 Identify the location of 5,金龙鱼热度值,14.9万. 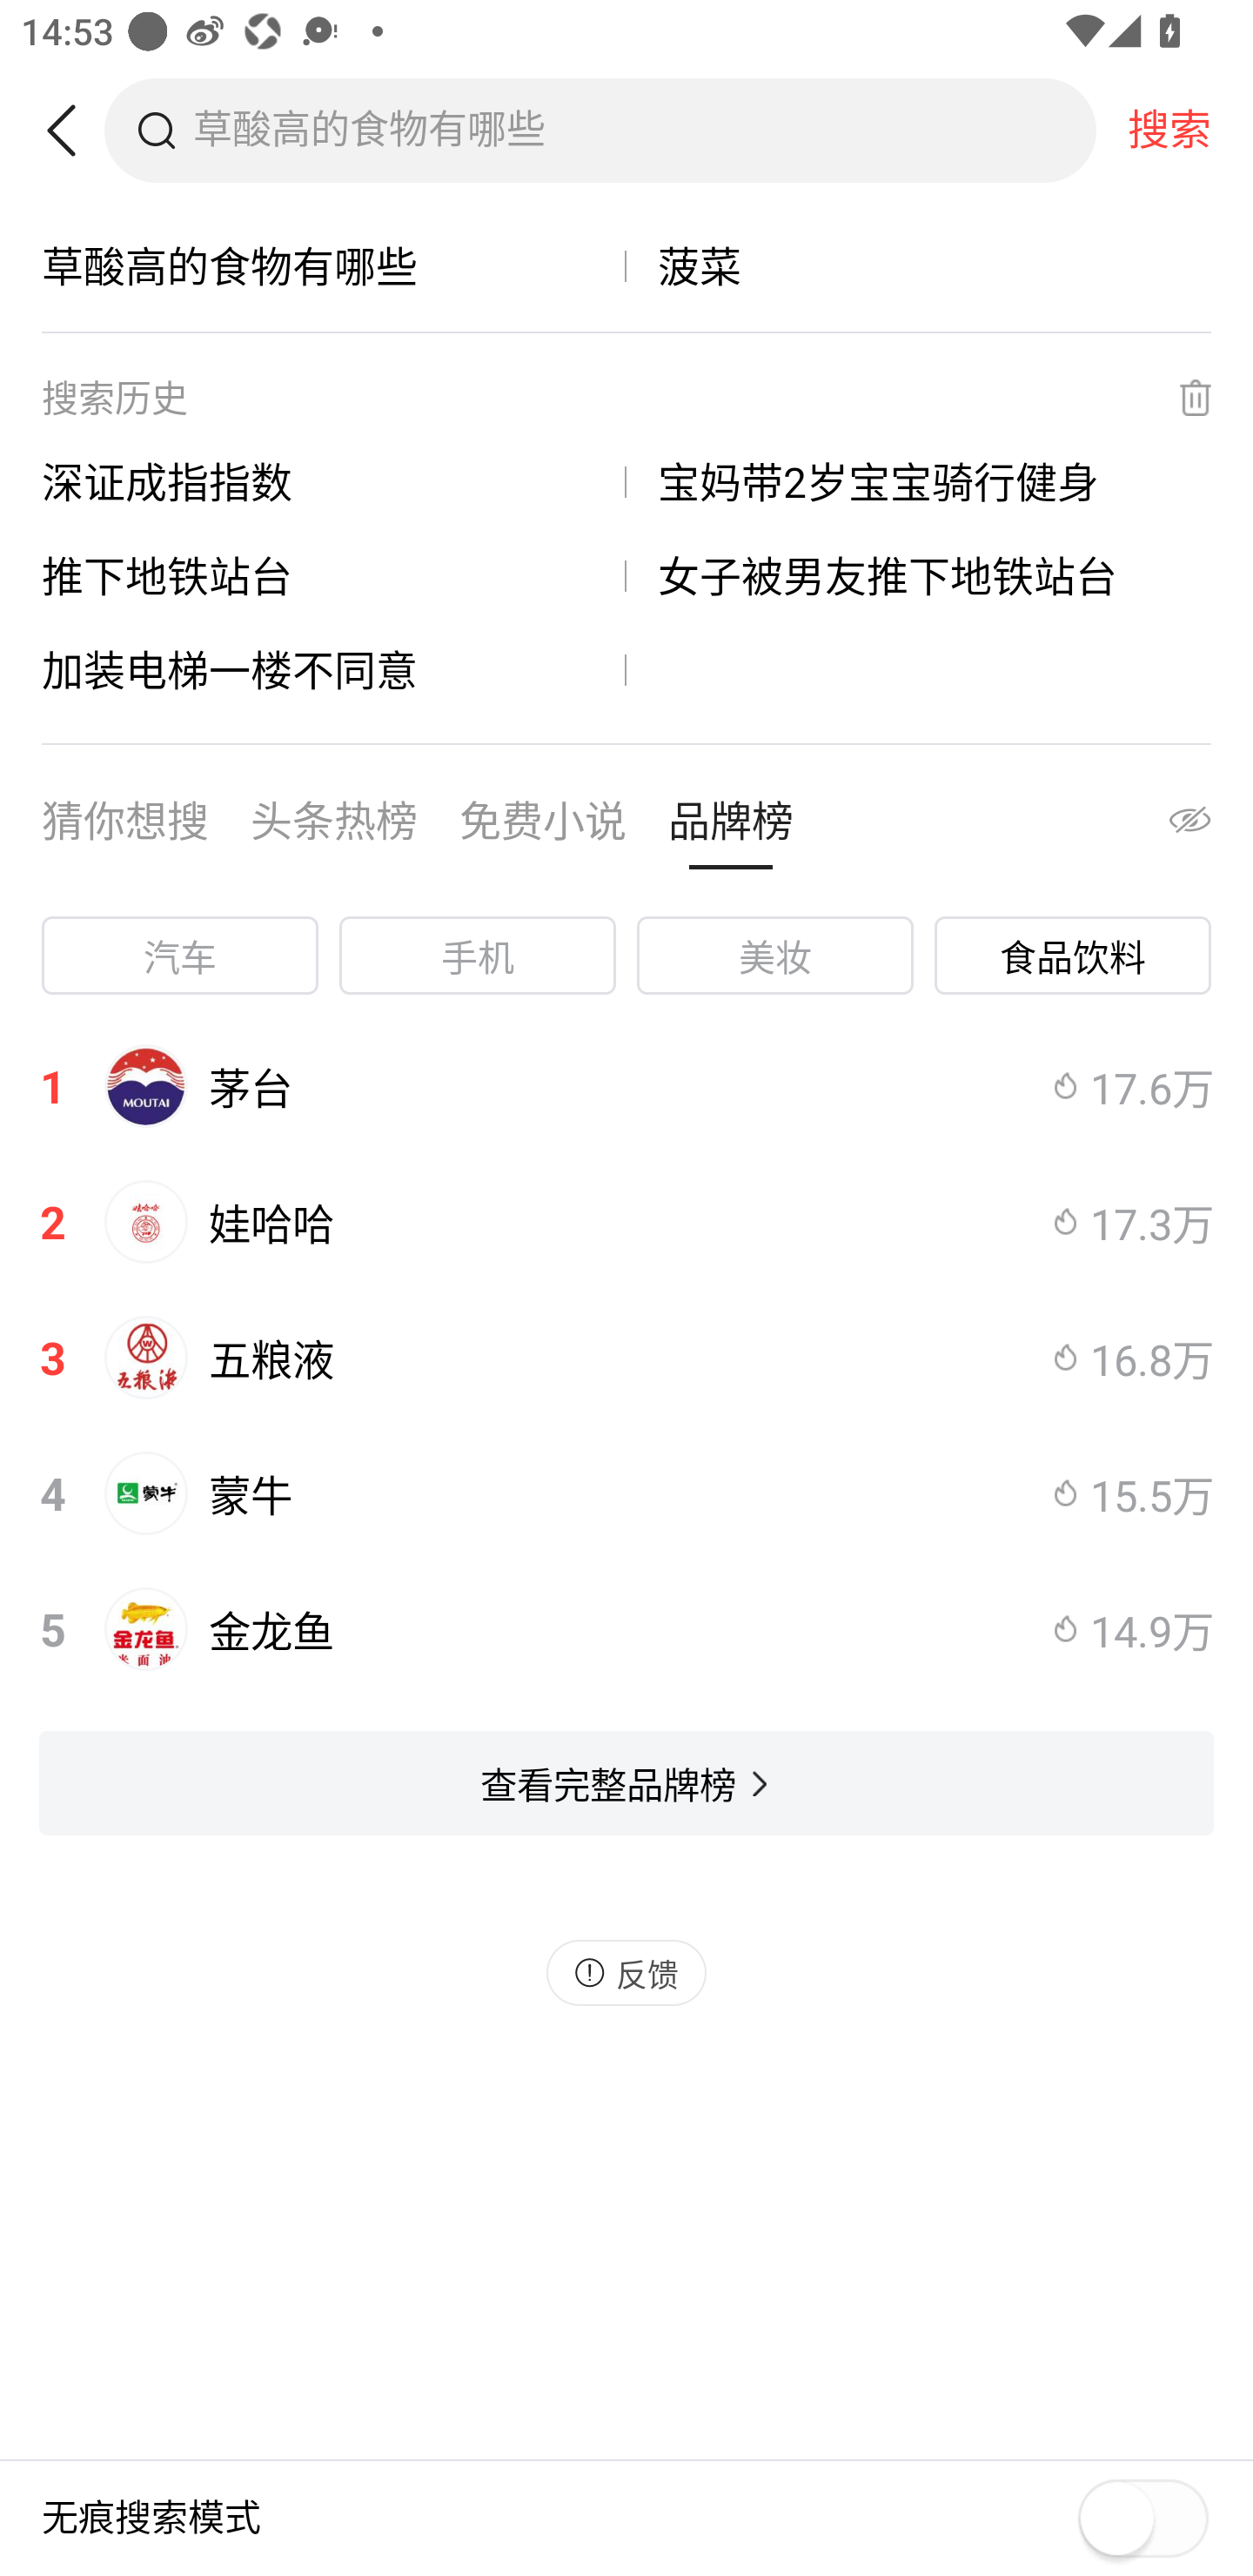
(626, 1629).